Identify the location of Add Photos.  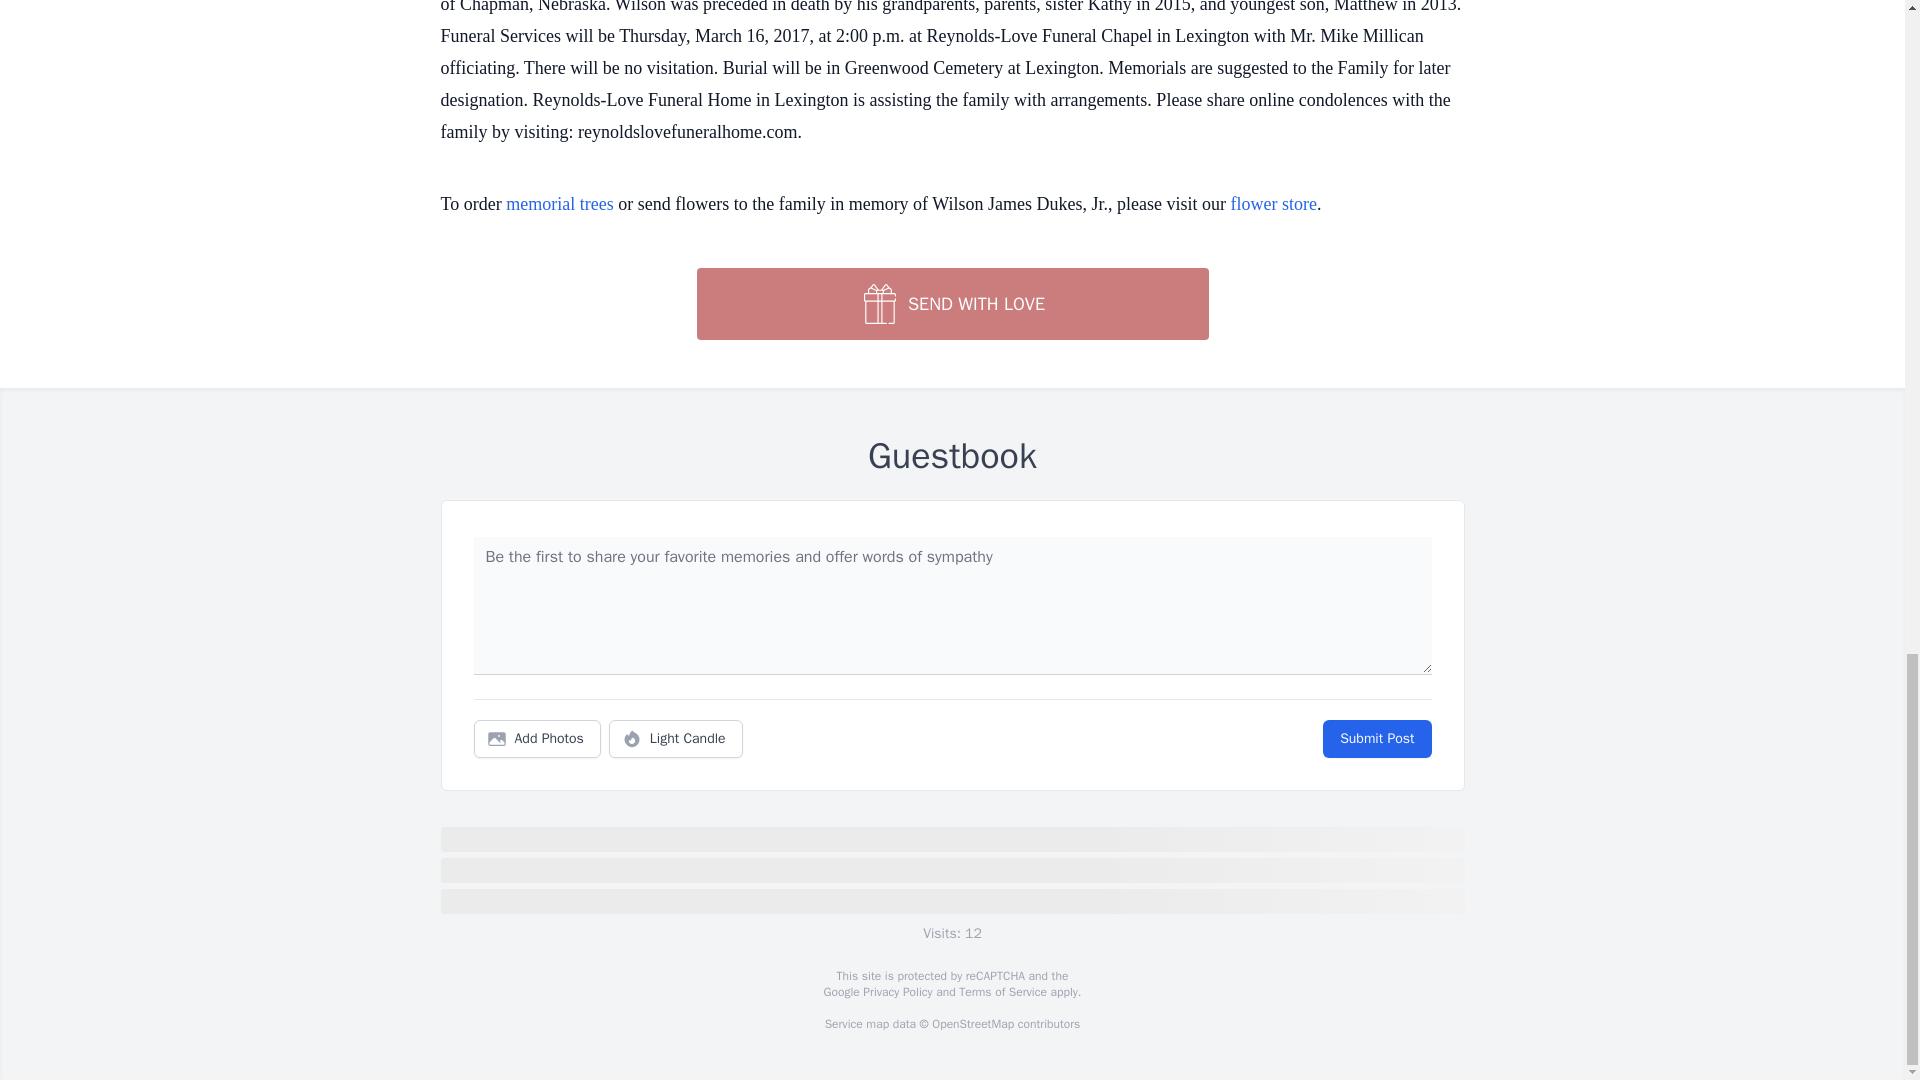
(537, 739).